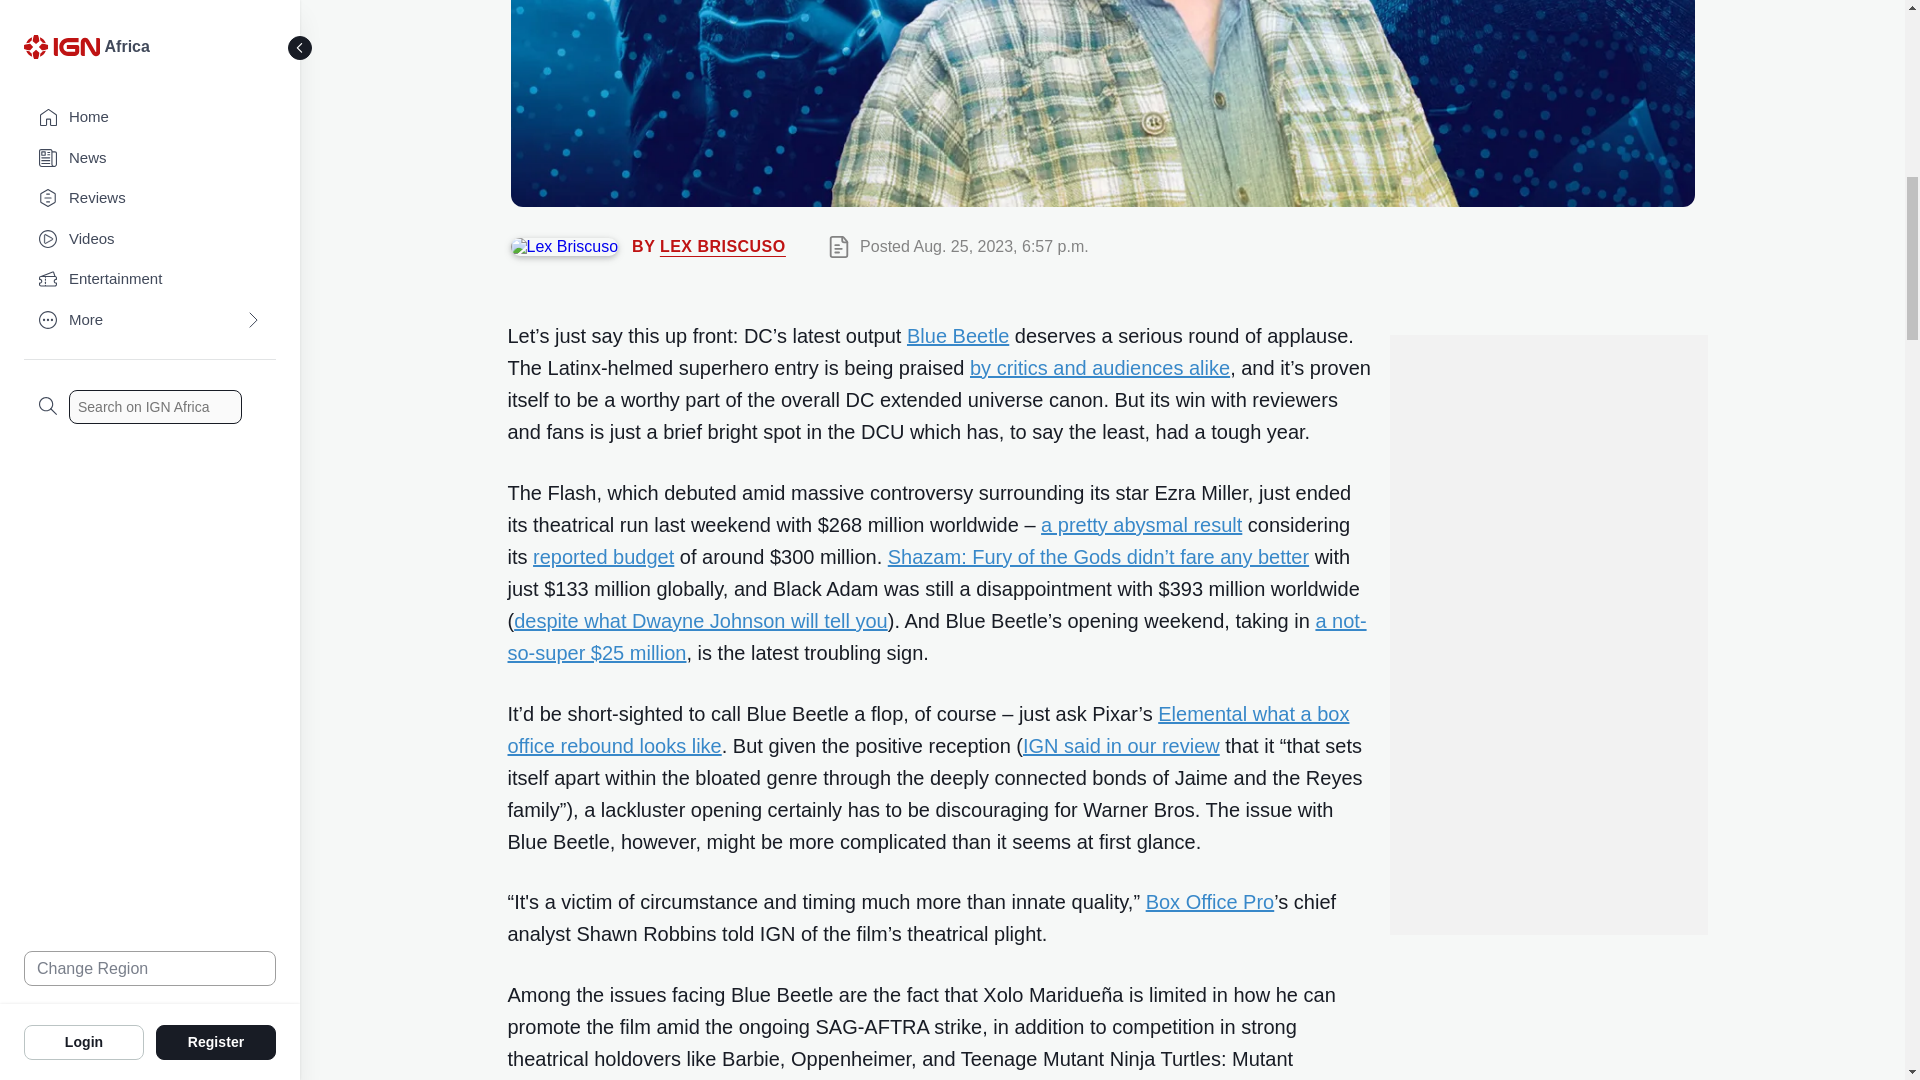  I want to click on reported budget, so click(603, 557).